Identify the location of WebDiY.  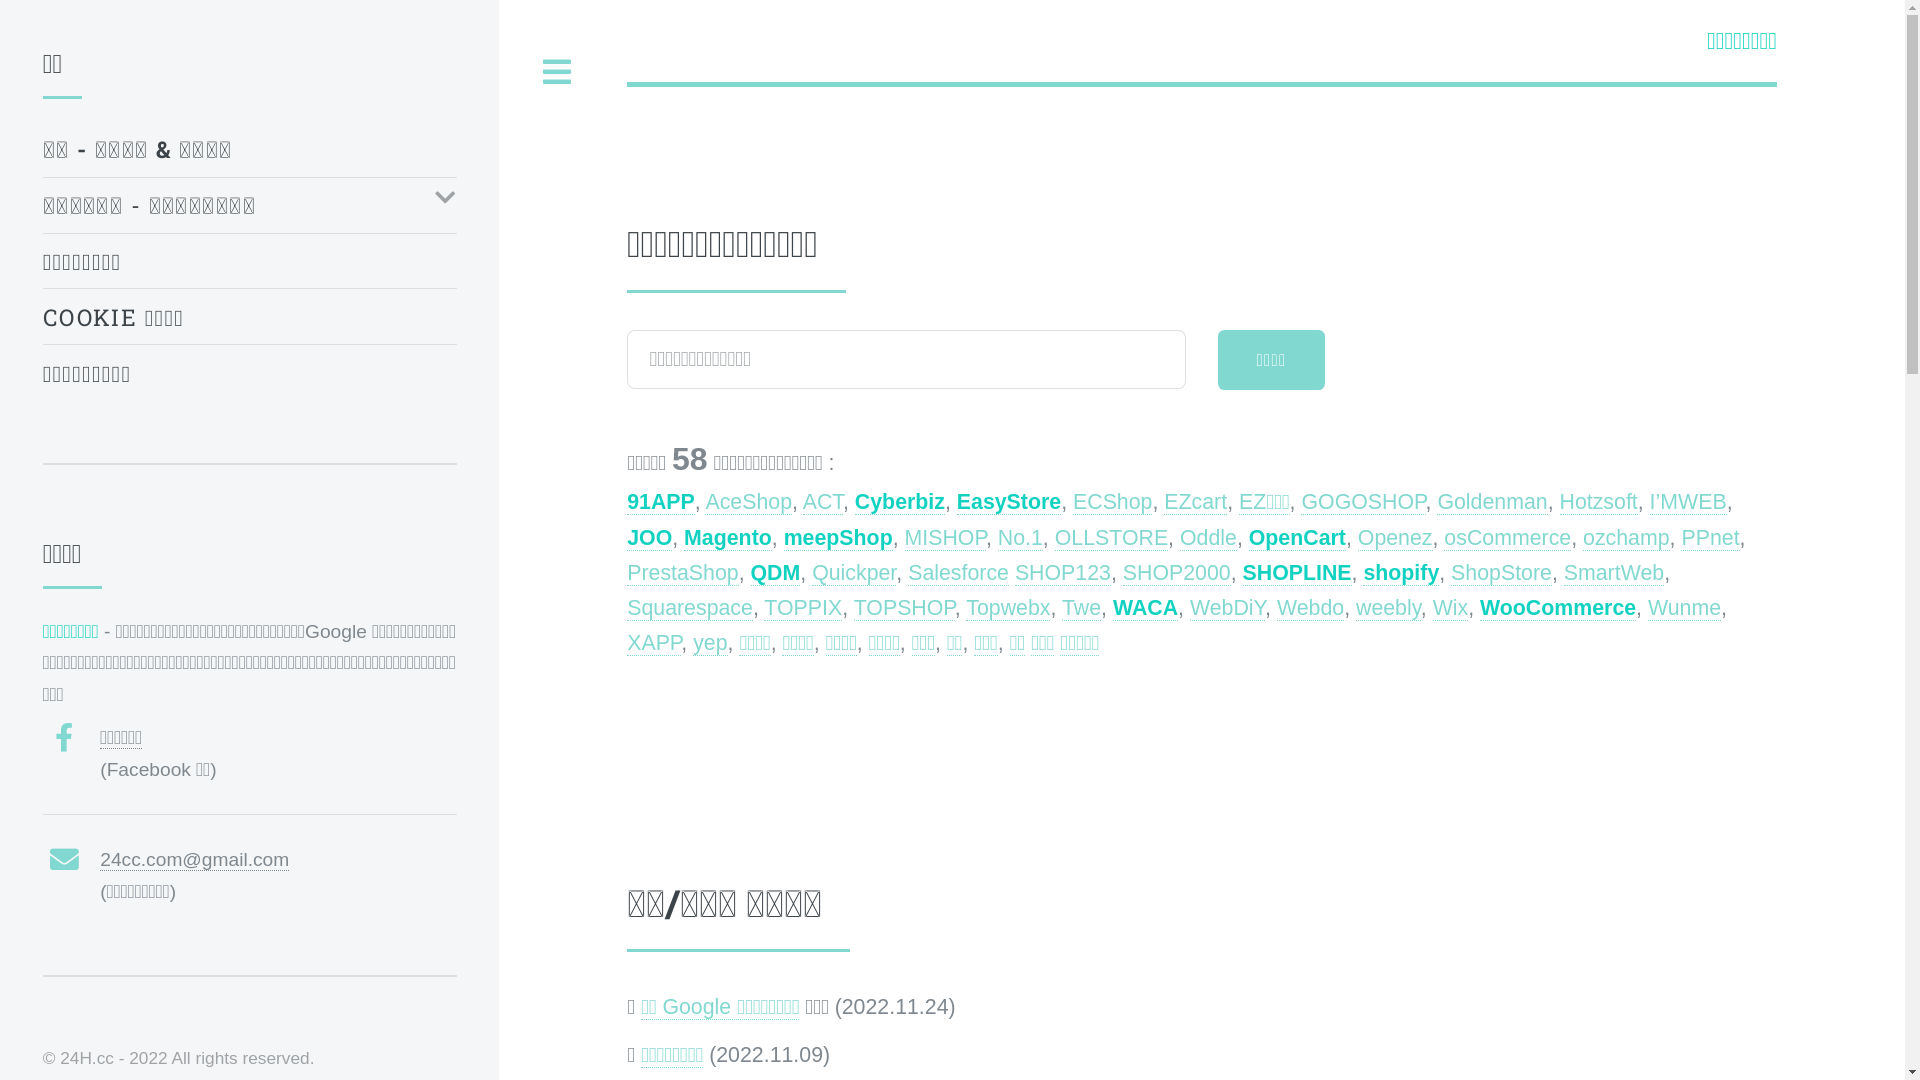
(1228, 608).